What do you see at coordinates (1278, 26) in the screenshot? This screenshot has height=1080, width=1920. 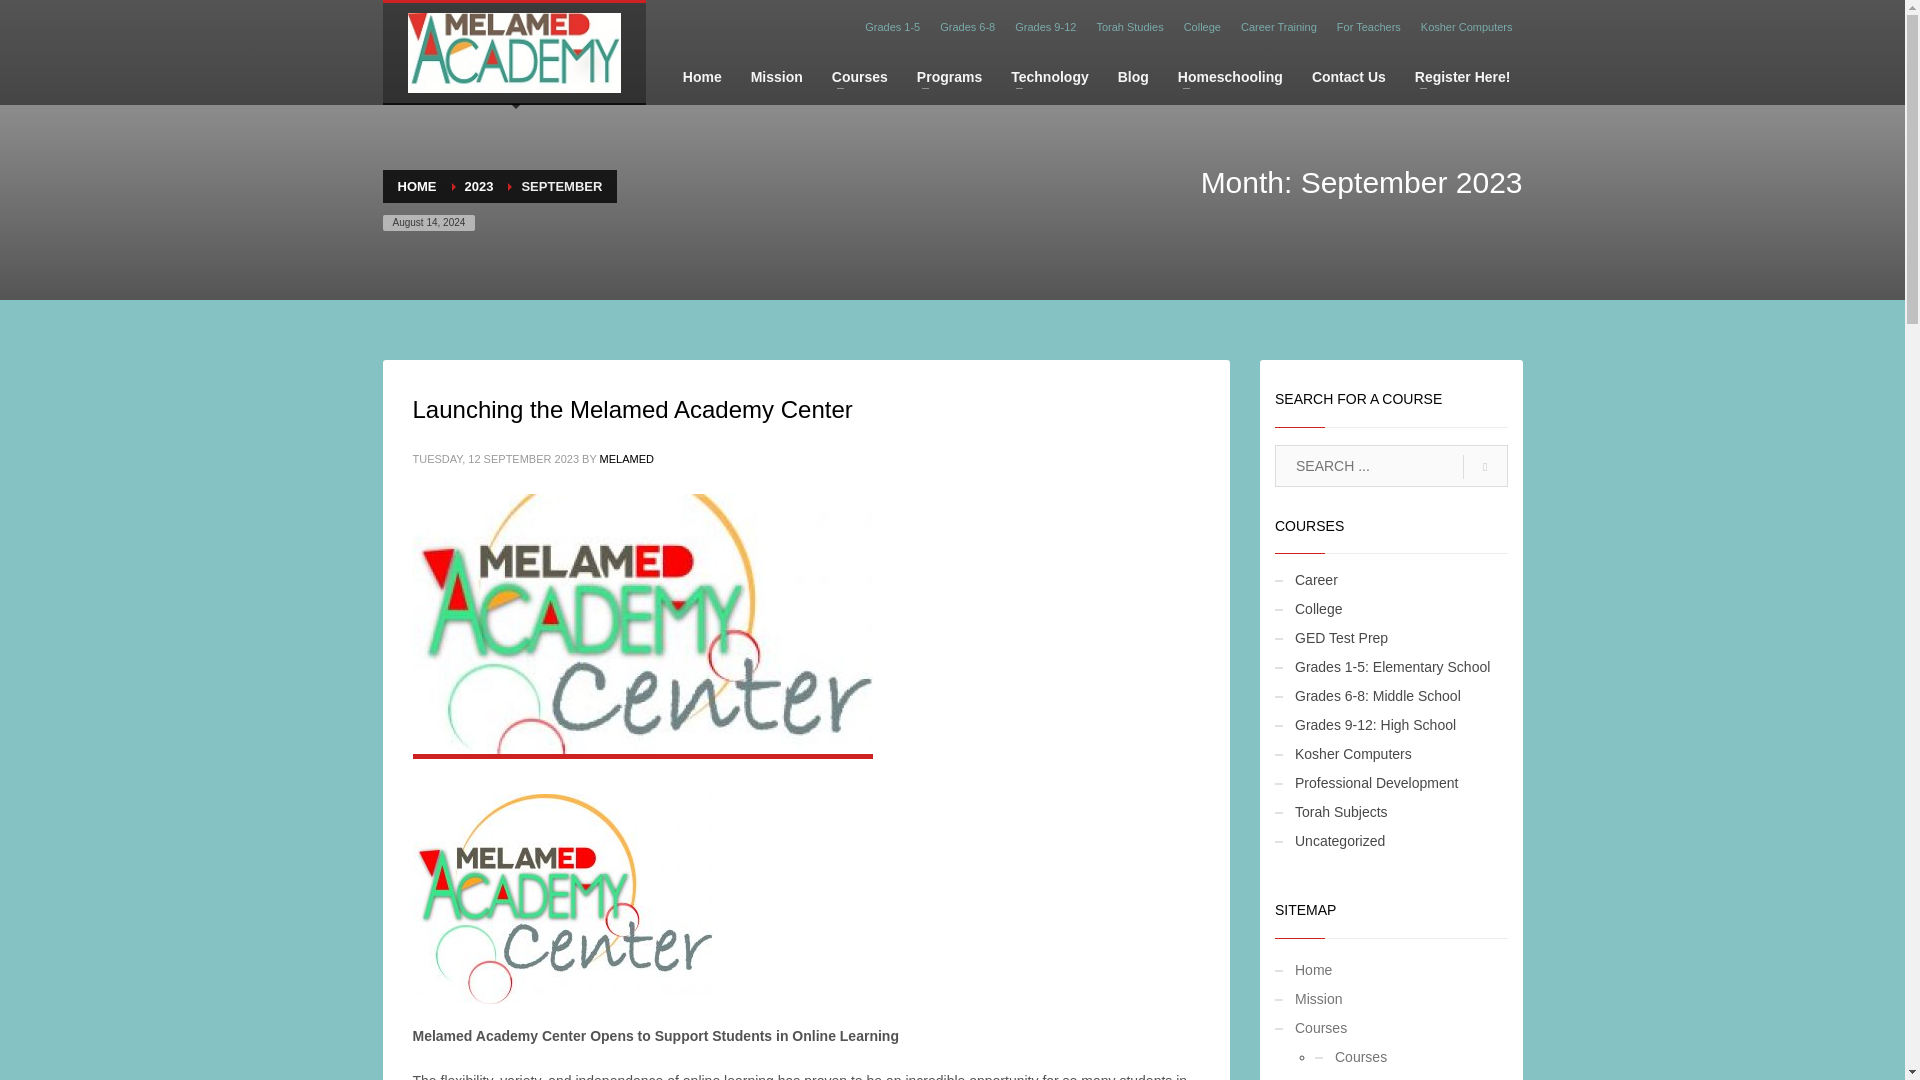 I see `Career Training` at bounding box center [1278, 26].